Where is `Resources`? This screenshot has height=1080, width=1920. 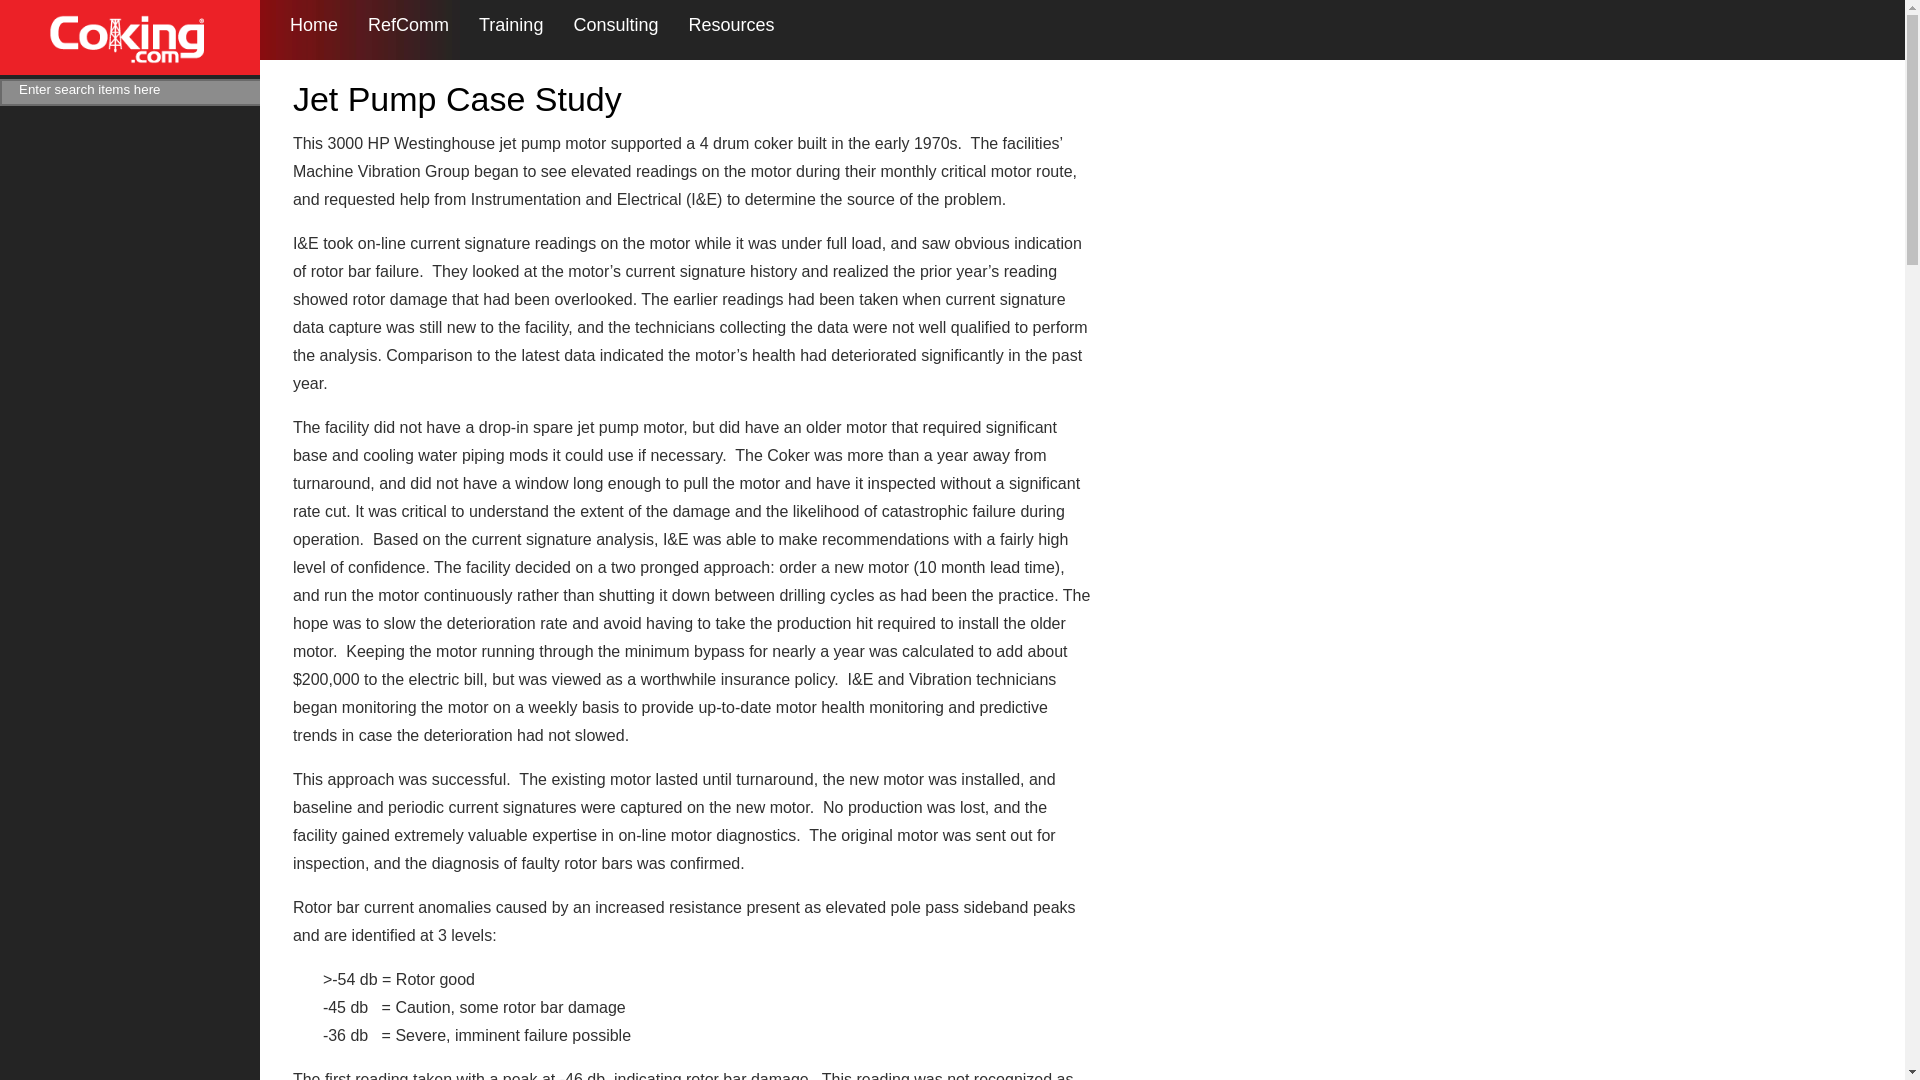
Resources is located at coordinates (730, 25).